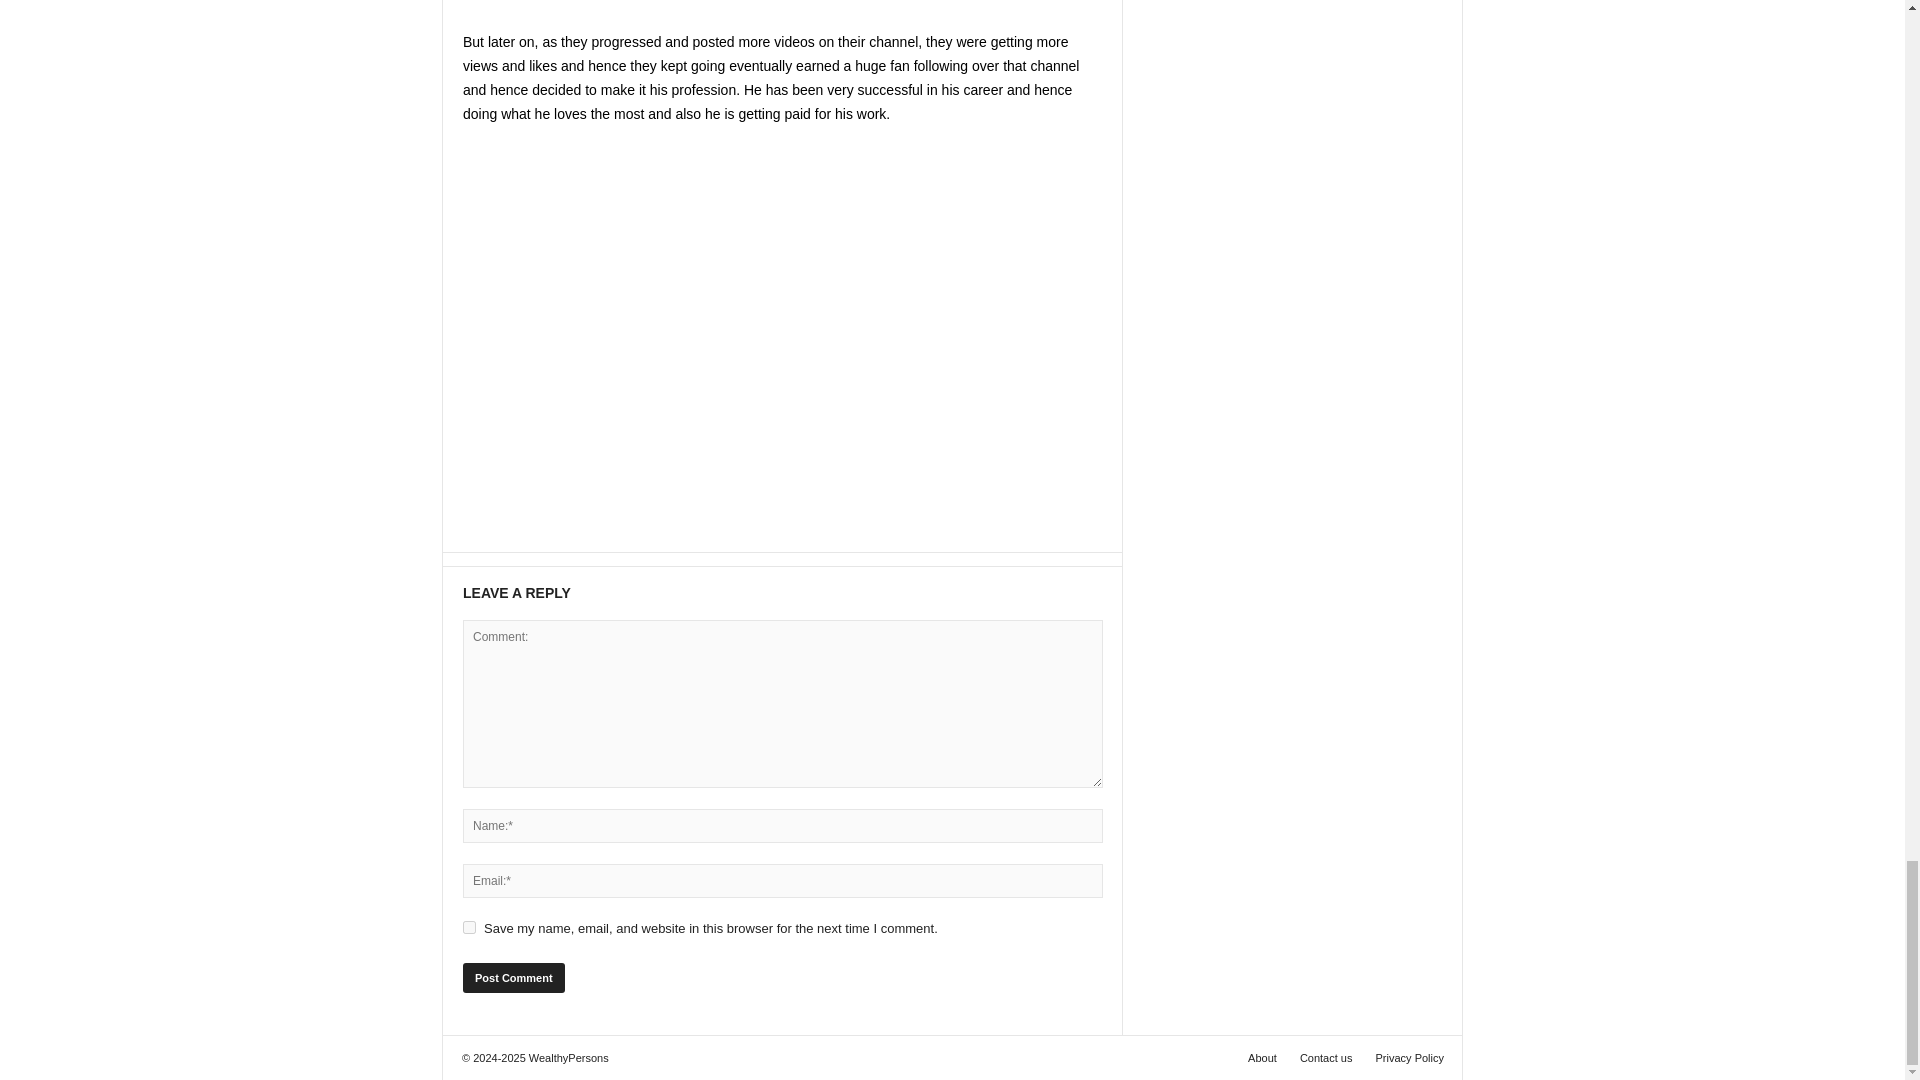 Image resolution: width=1920 pixels, height=1080 pixels. What do you see at coordinates (1326, 1057) in the screenshot?
I see `Contact us` at bounding box center [1326, 1057].